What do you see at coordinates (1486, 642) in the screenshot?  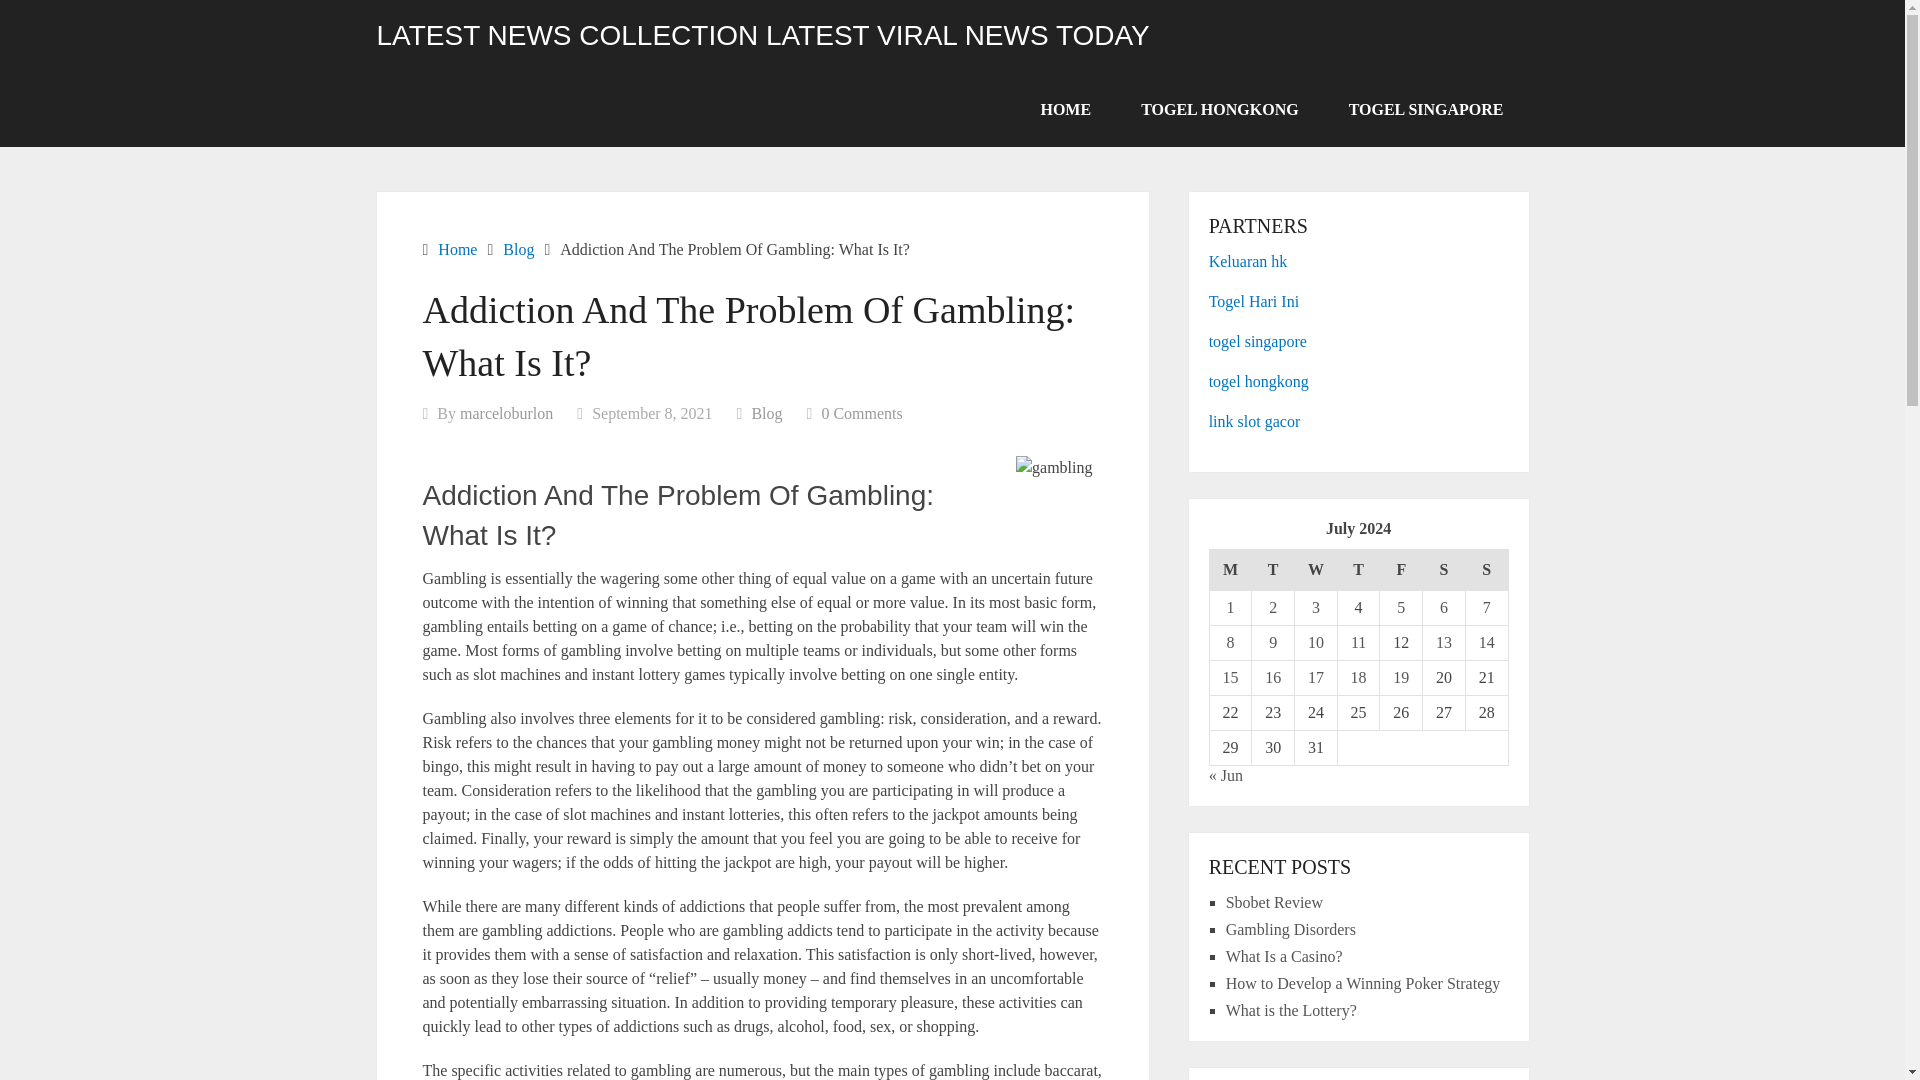 I see `14` at bounding box center [1486, 642].